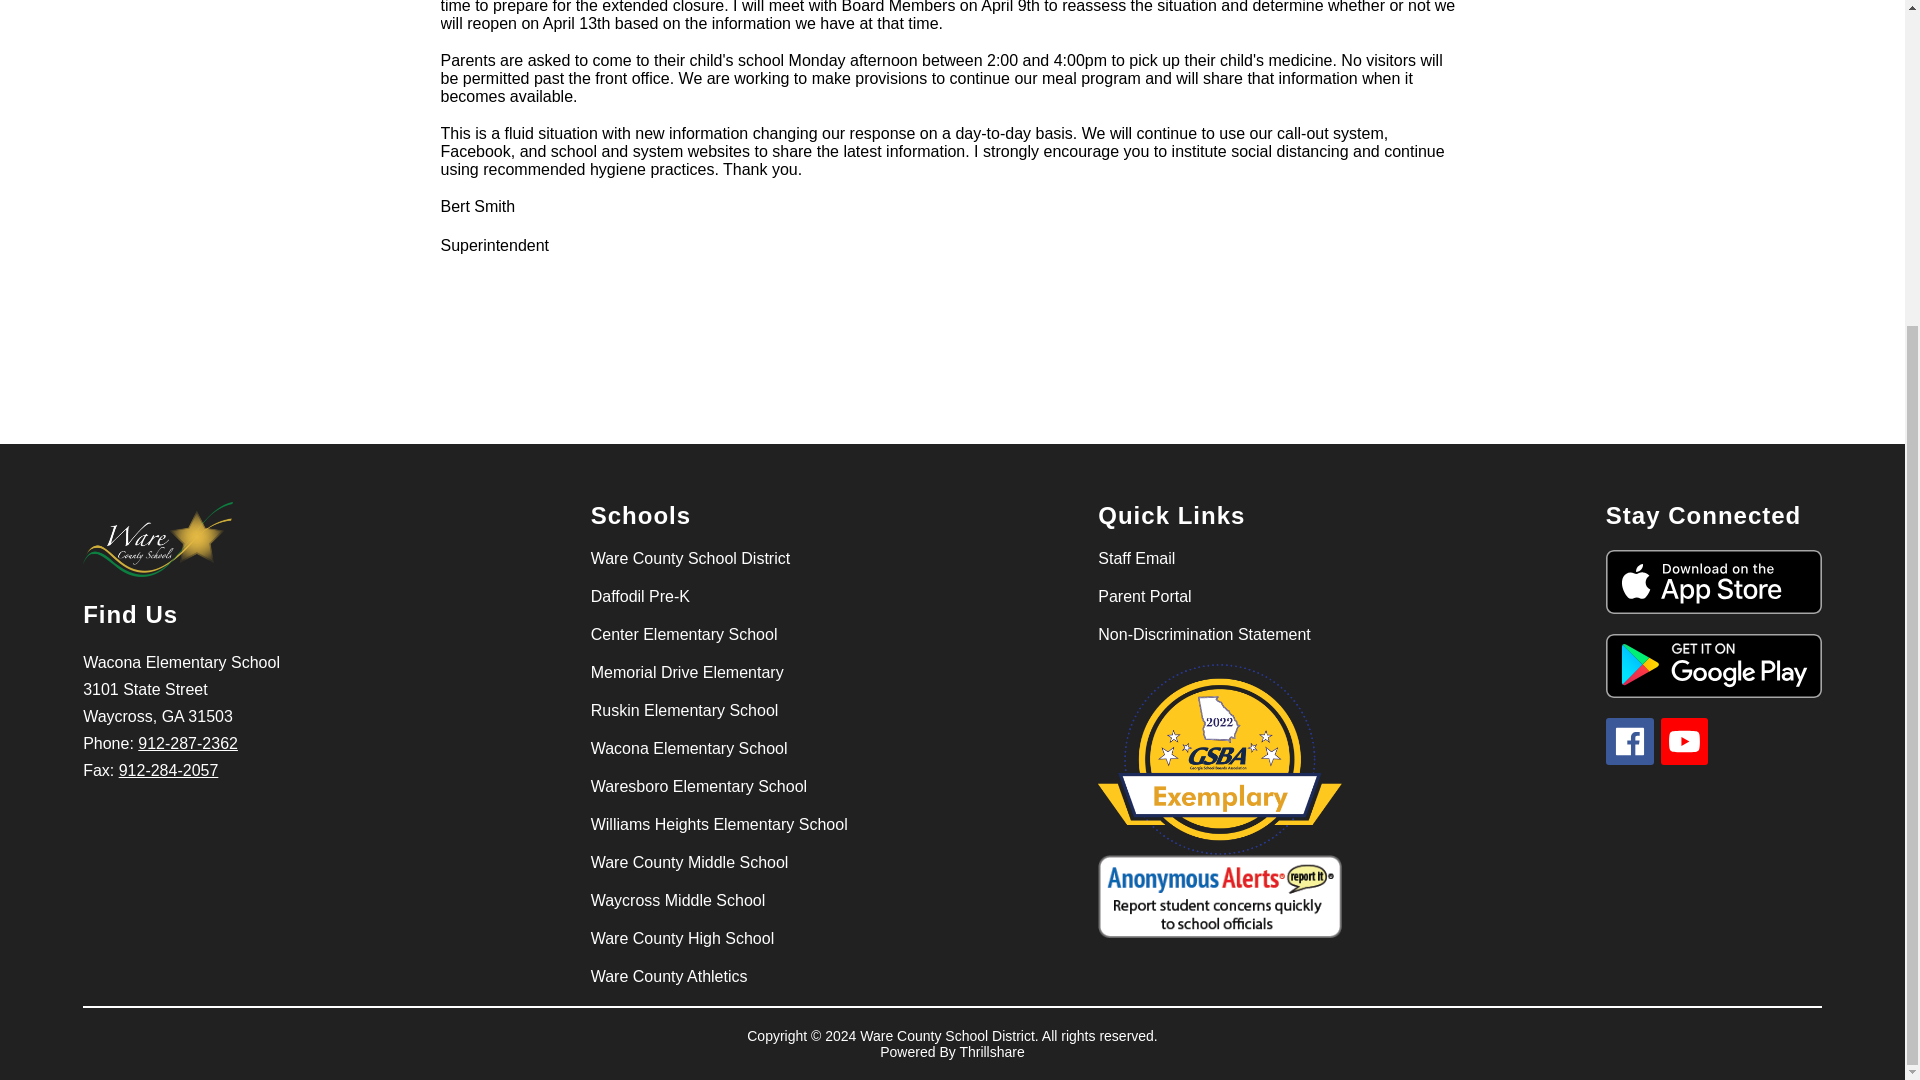 The height and width of the screenshot is (1080, 1920). I want to click on Waycross Middle School, so click(678, 901).